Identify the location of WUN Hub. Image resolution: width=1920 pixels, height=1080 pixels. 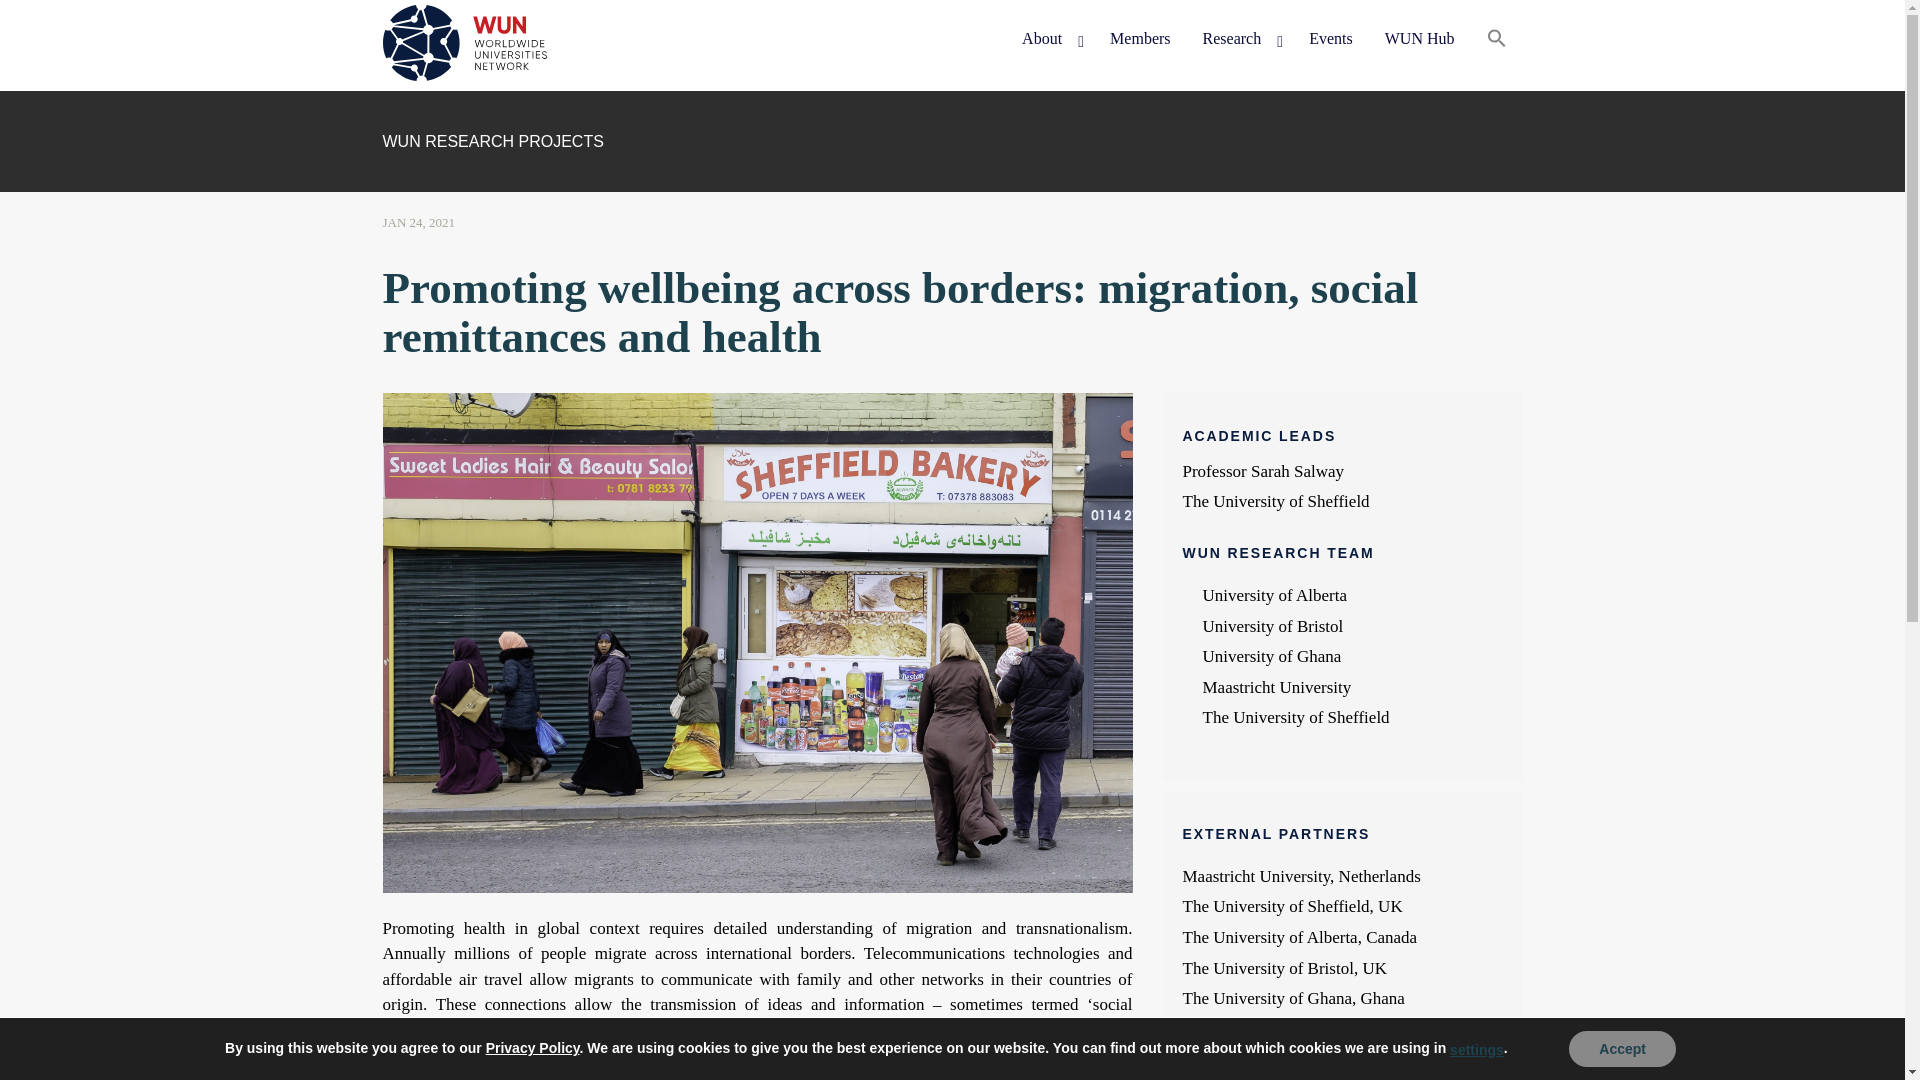
(1419, 39).